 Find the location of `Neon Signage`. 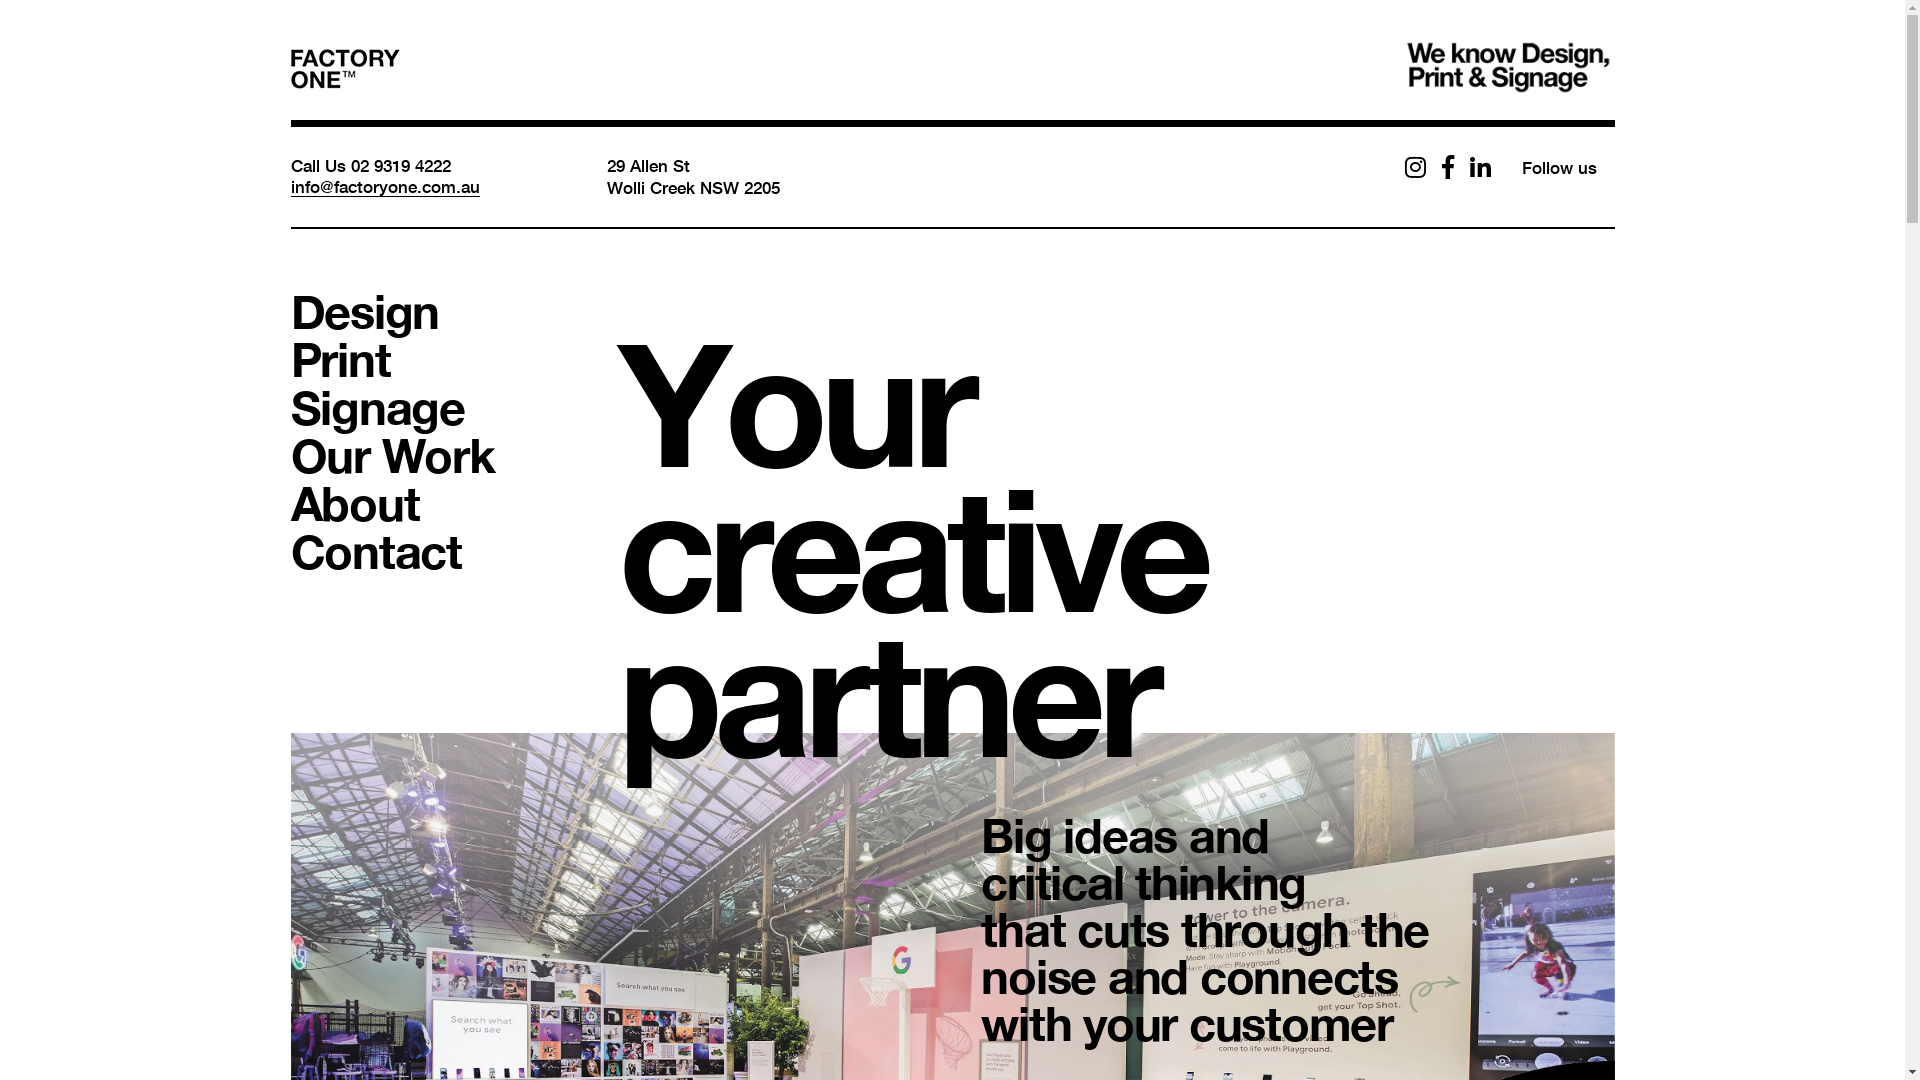

Neon Signage is located at coordinates (689, 864).